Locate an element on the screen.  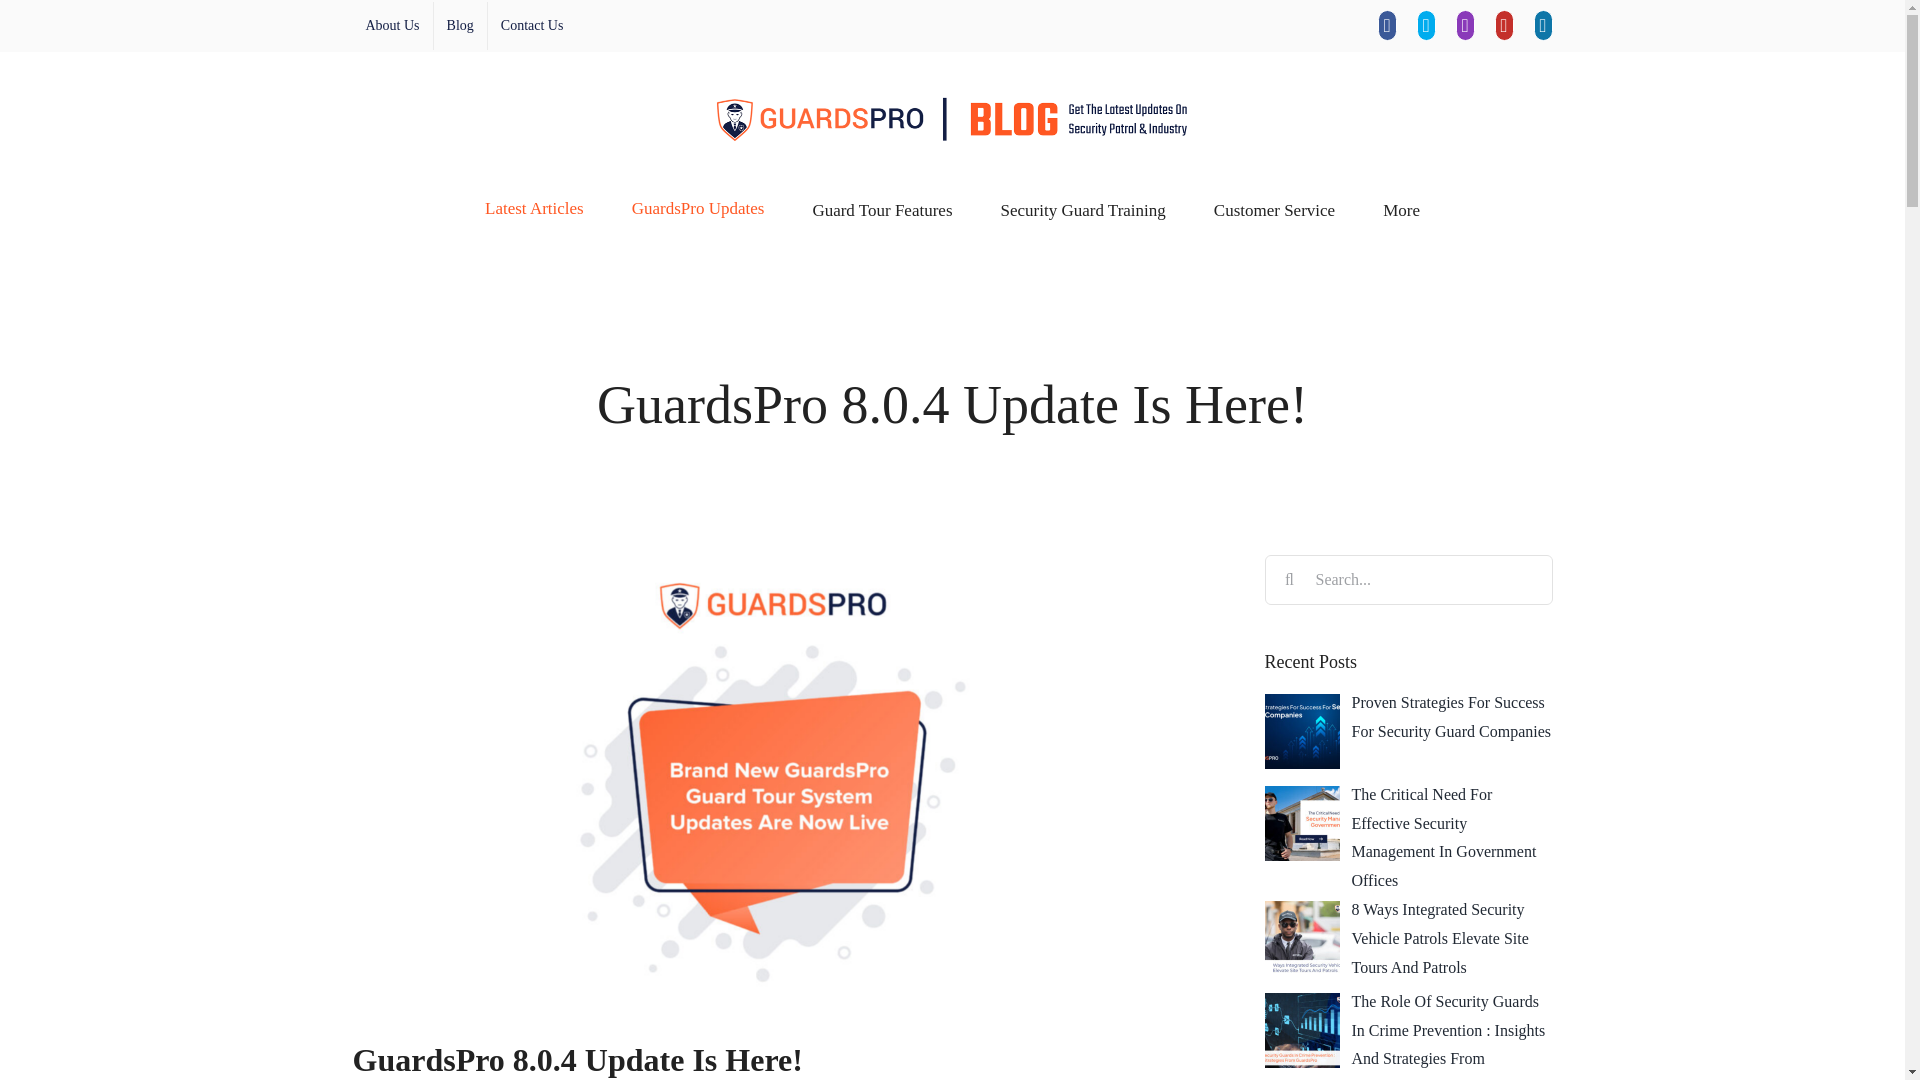
About Us is located at coordinates (392, 26).